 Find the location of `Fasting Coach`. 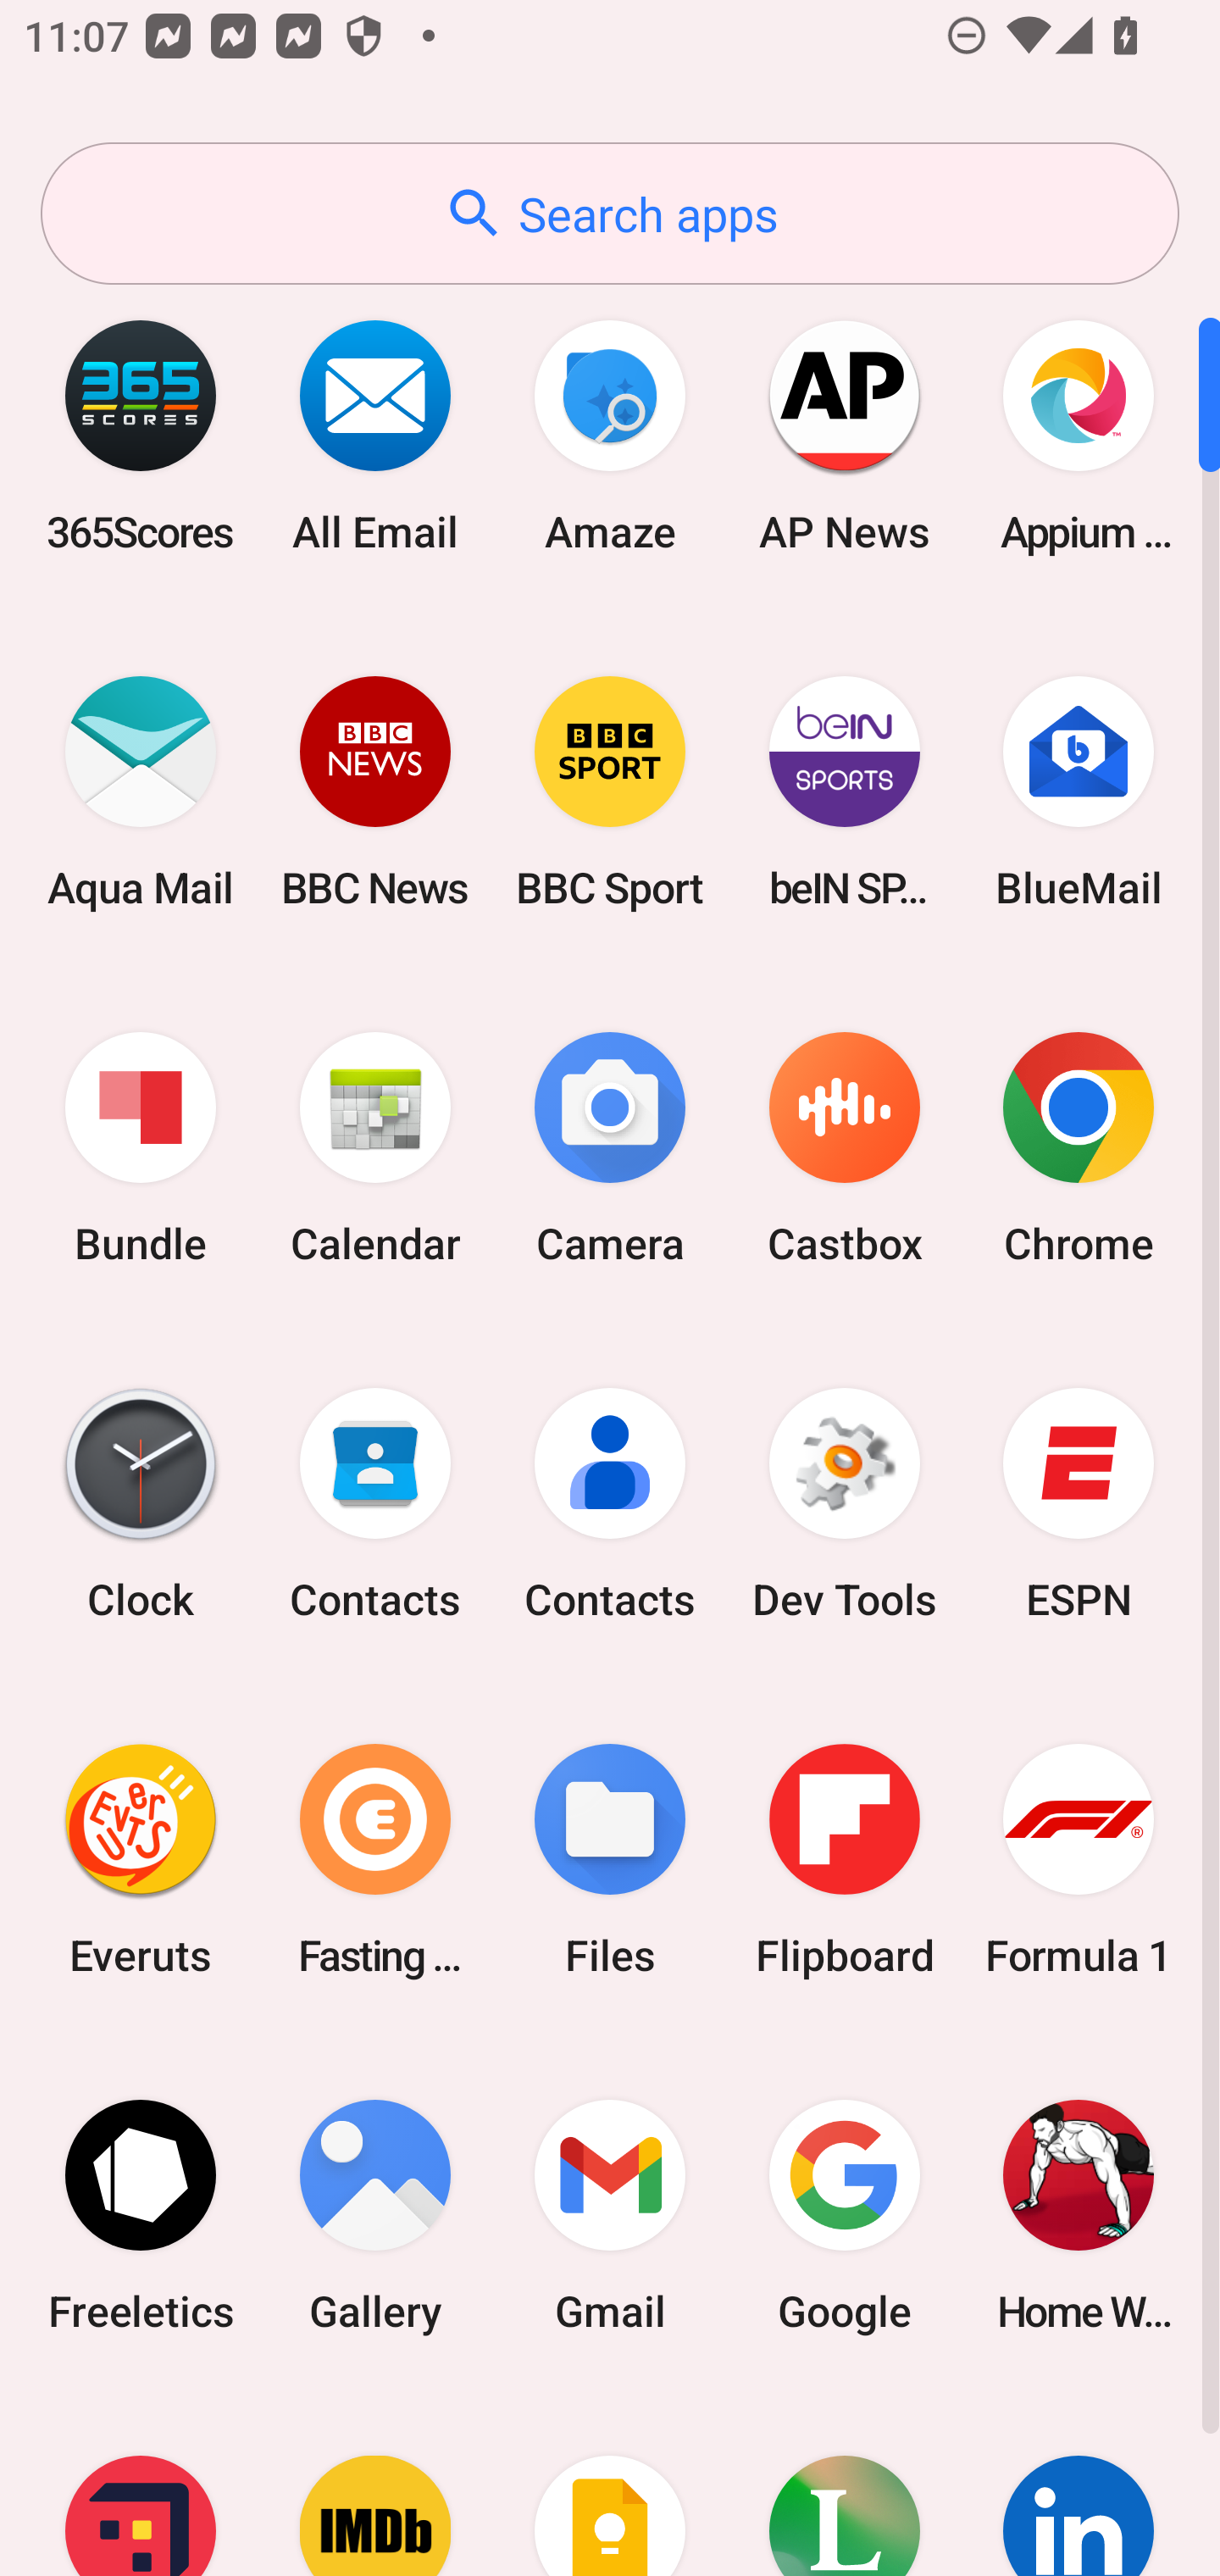

Fasting Coach is located at coordinates (375, 1859).